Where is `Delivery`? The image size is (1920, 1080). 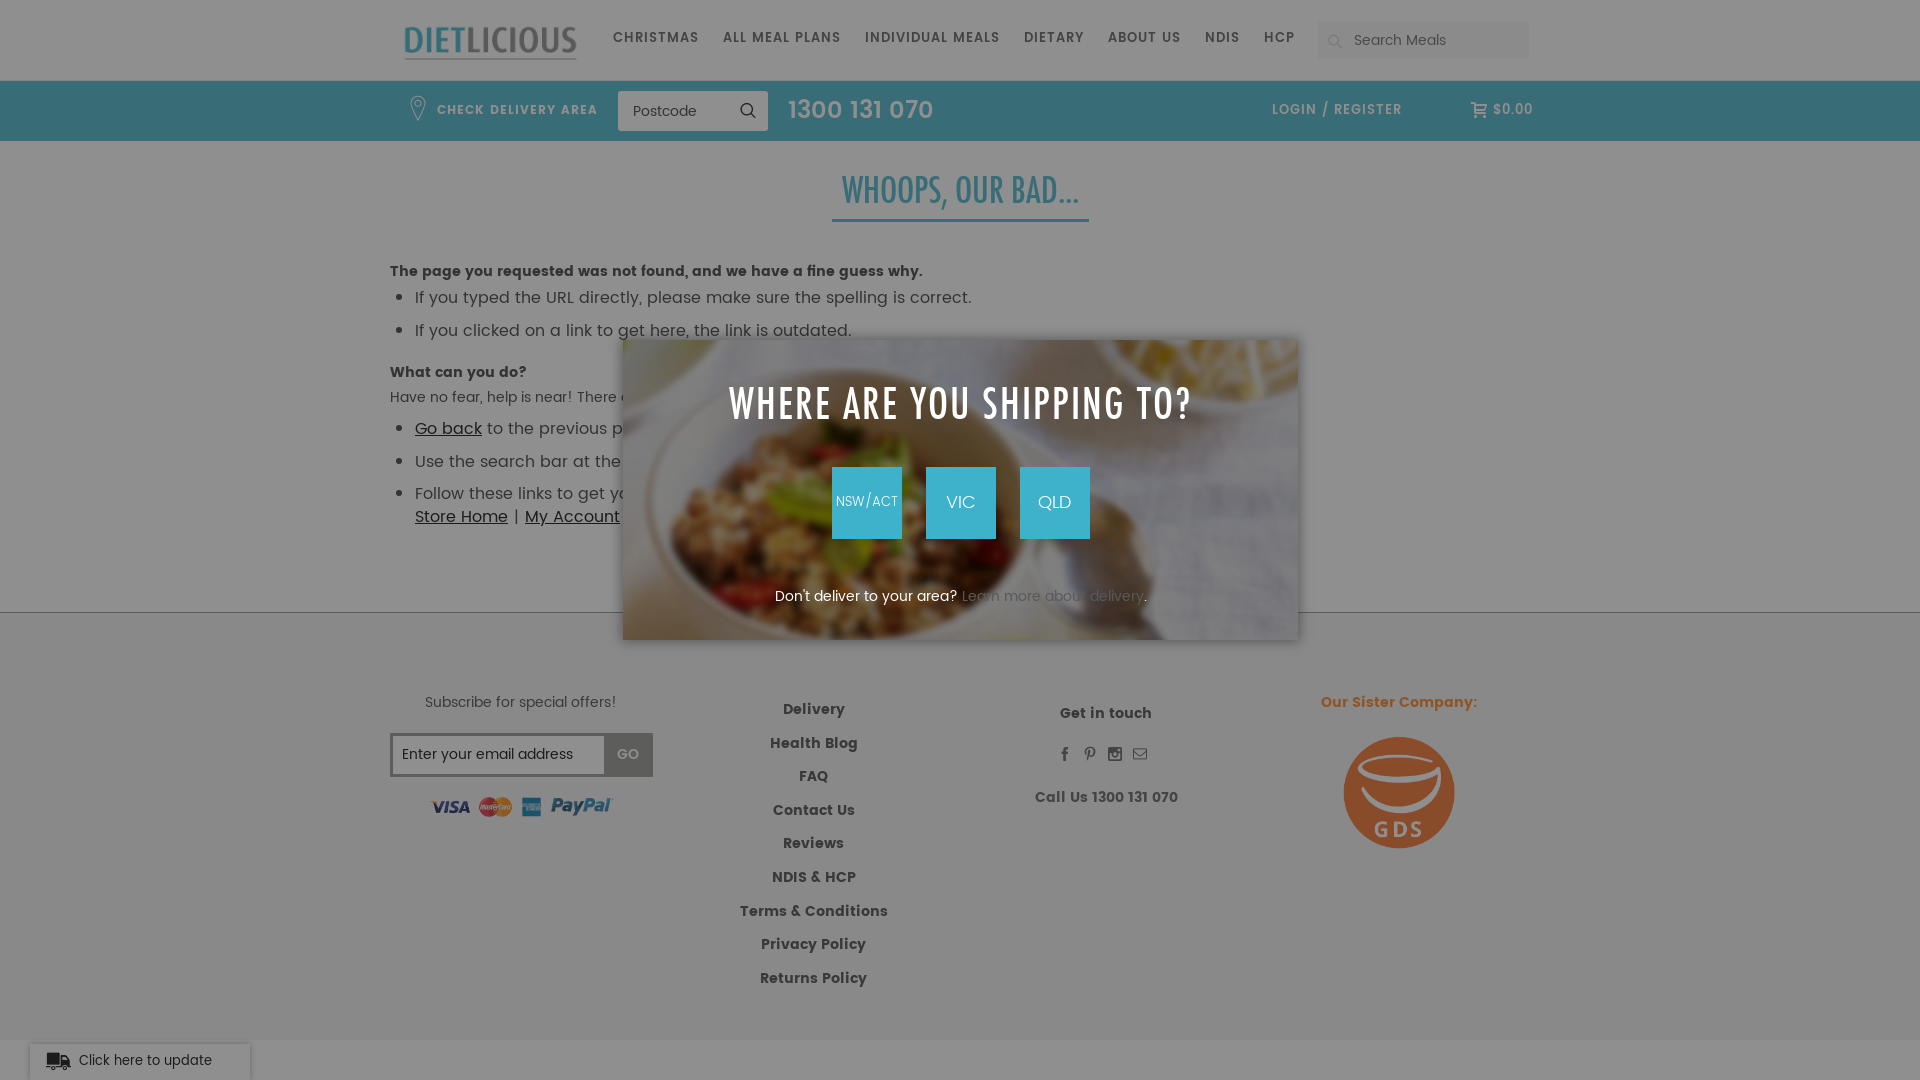 Delivery is located at coordinates (814, 710).